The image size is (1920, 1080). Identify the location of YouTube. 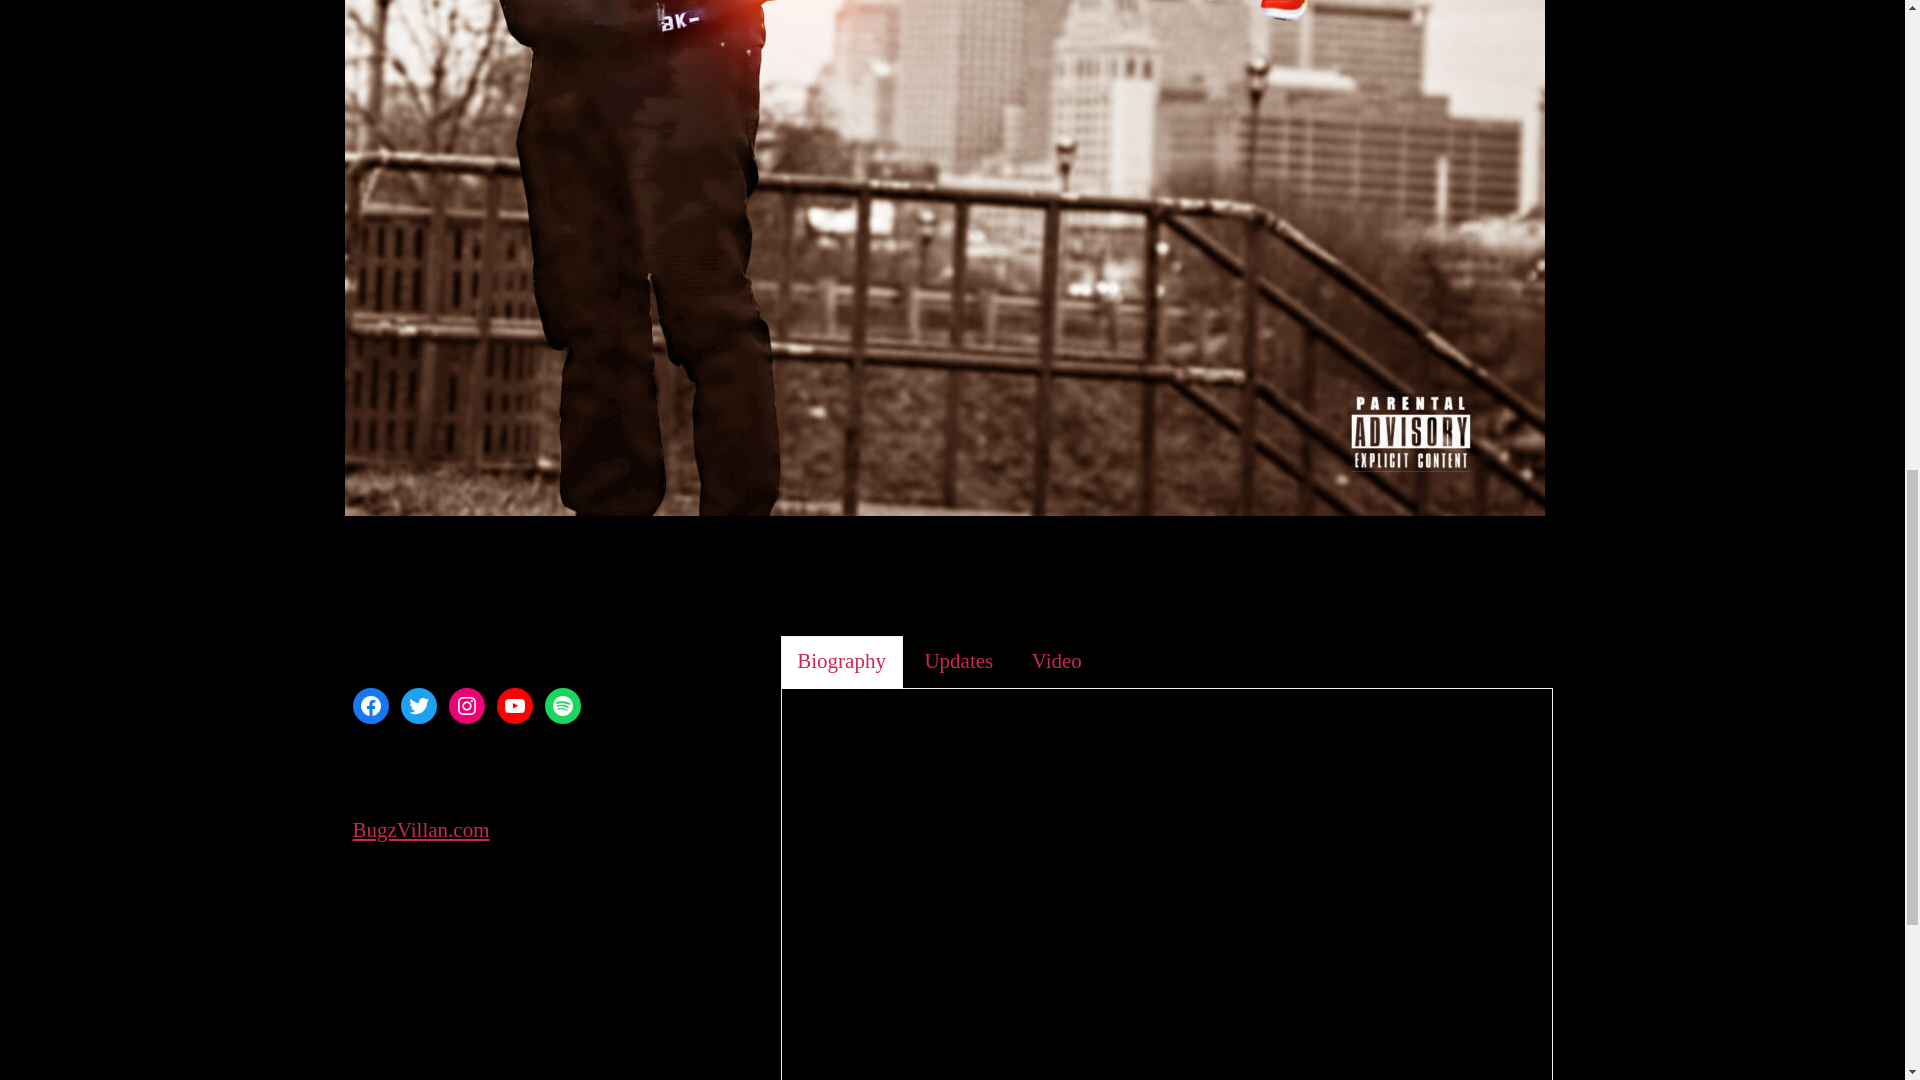
(513, 705).